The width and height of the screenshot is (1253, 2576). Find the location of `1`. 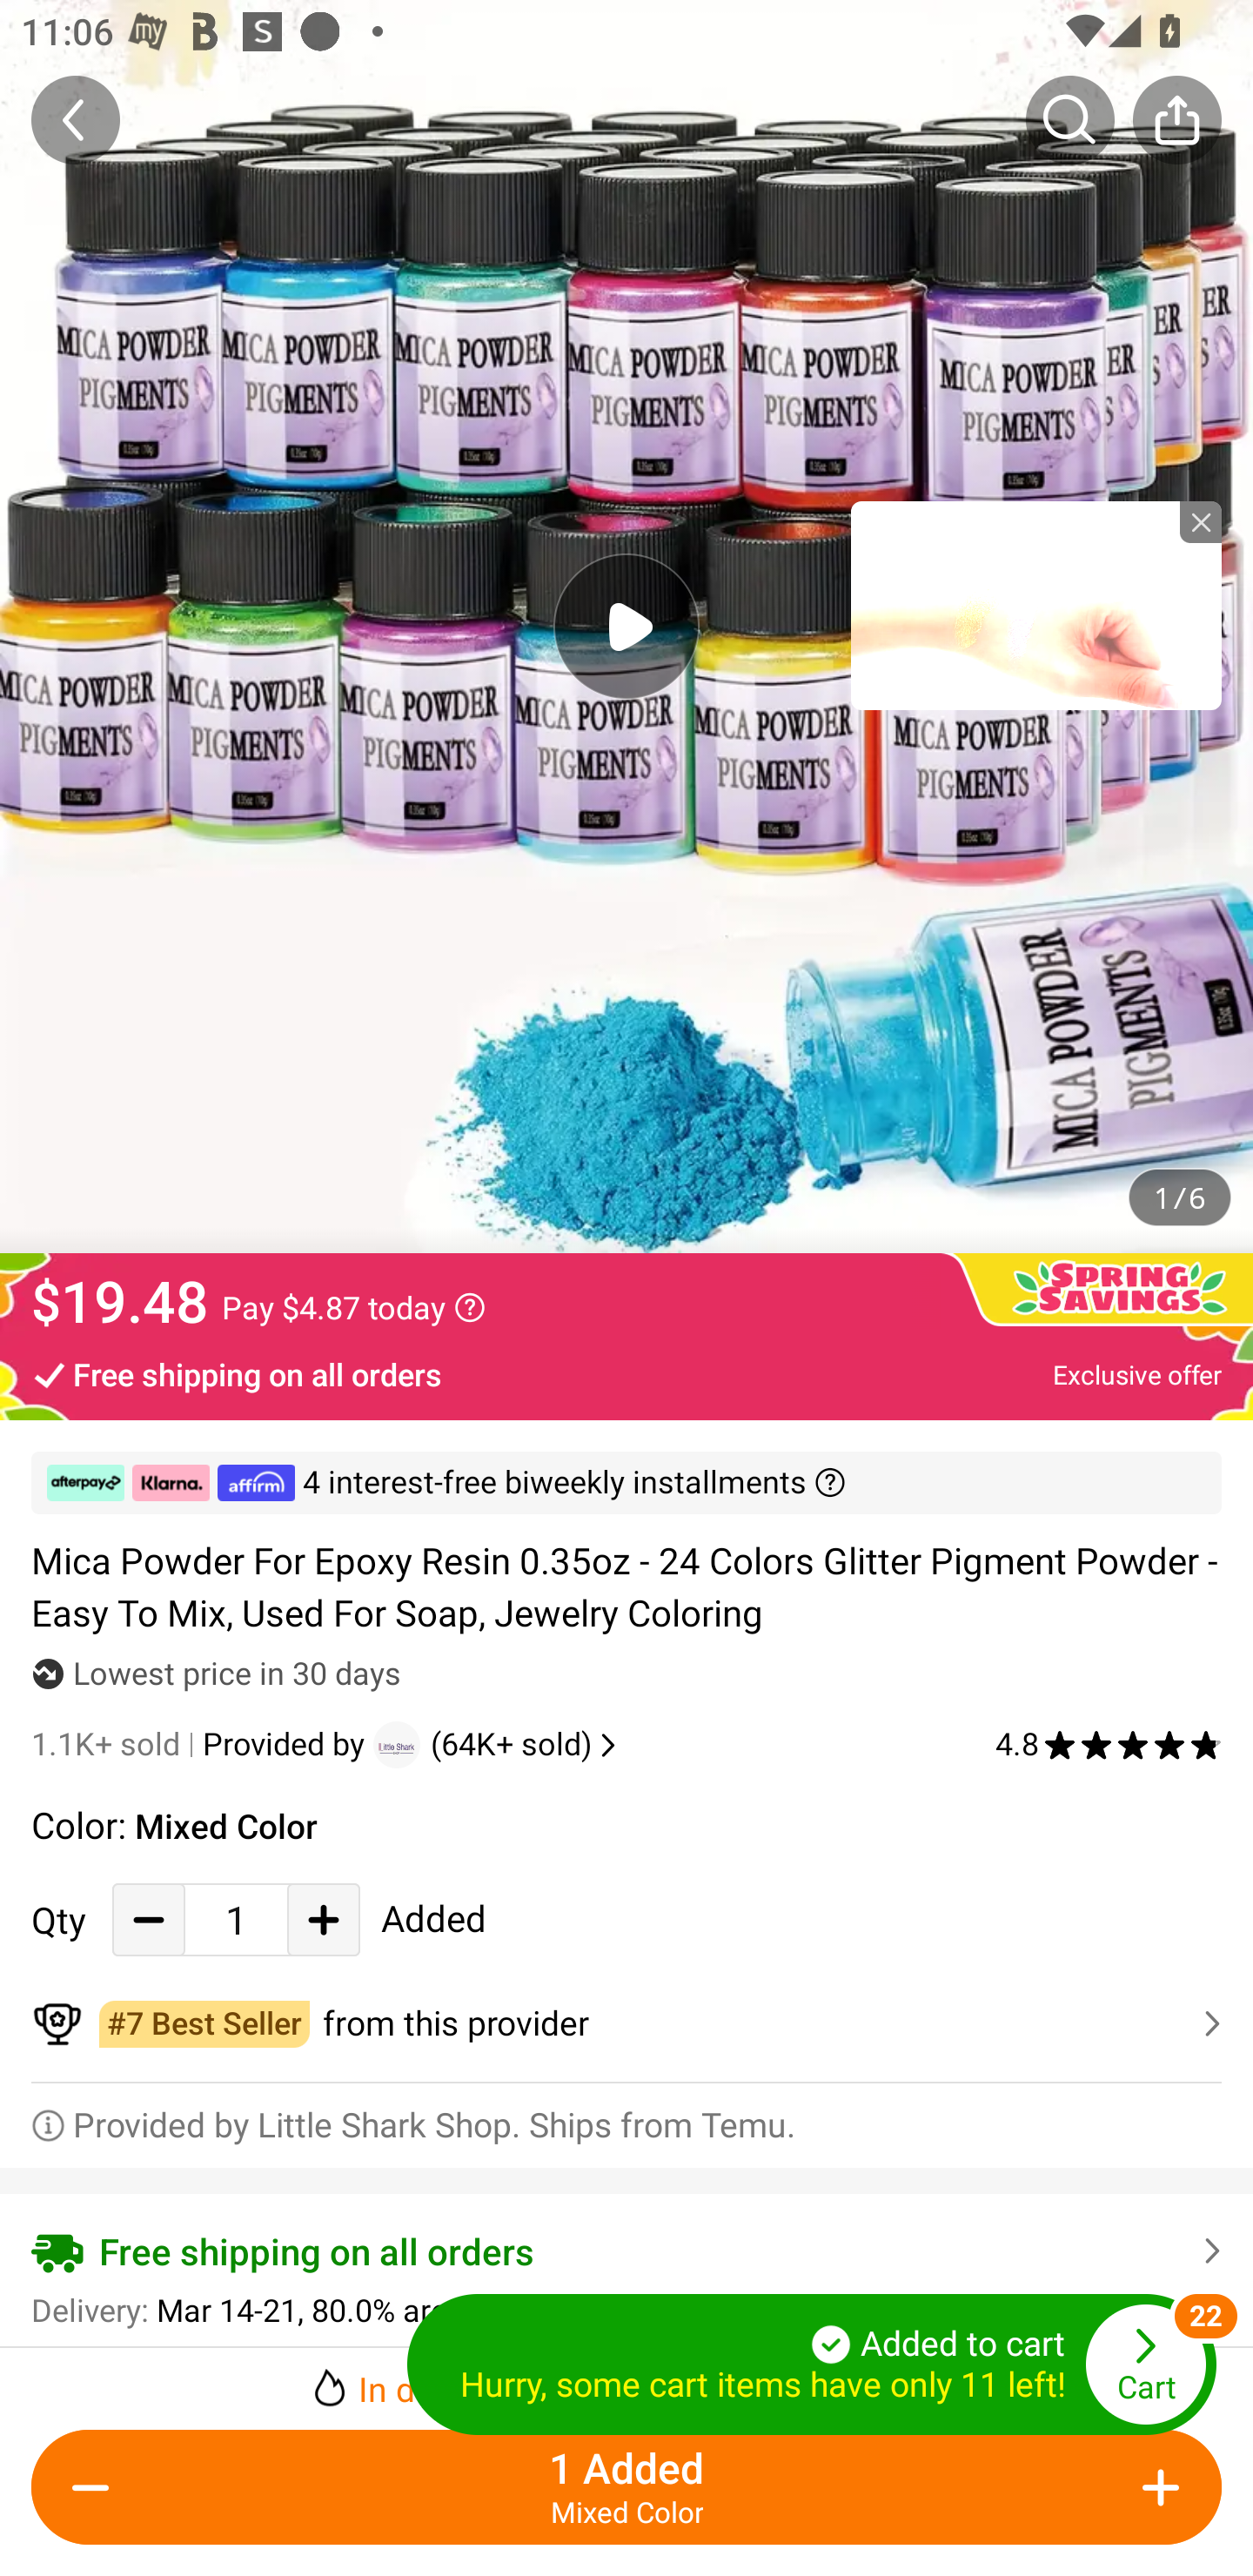

1 is located at coordinates (236, 1918).